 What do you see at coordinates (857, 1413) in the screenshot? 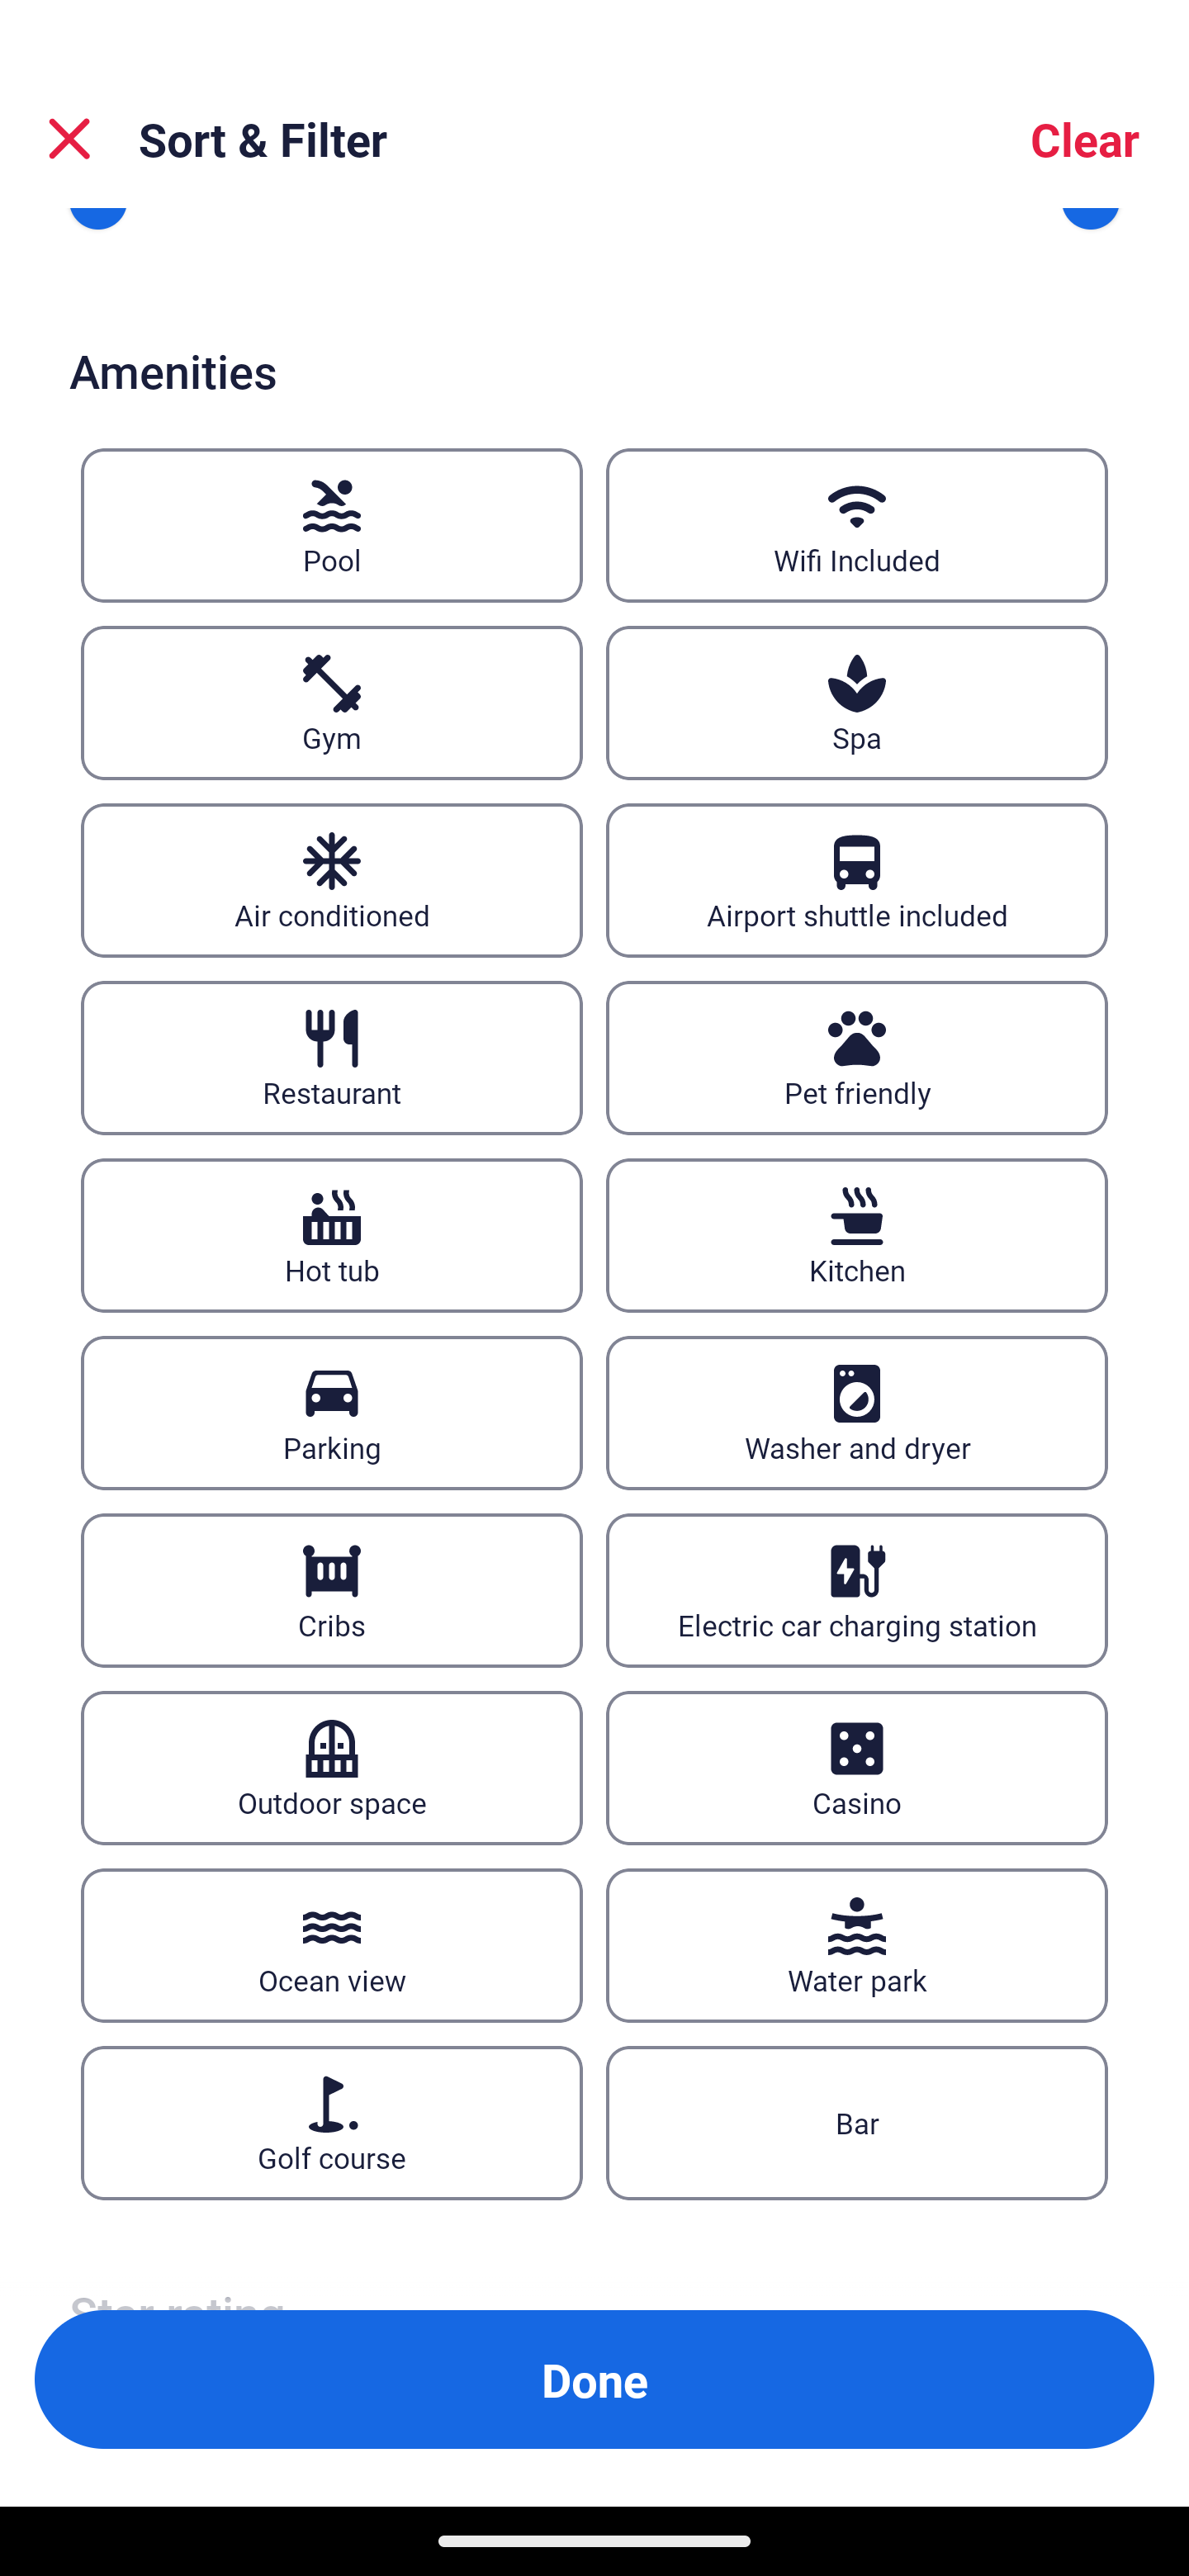
I see `Washer and dryer` at bounding box center [857, 1413].